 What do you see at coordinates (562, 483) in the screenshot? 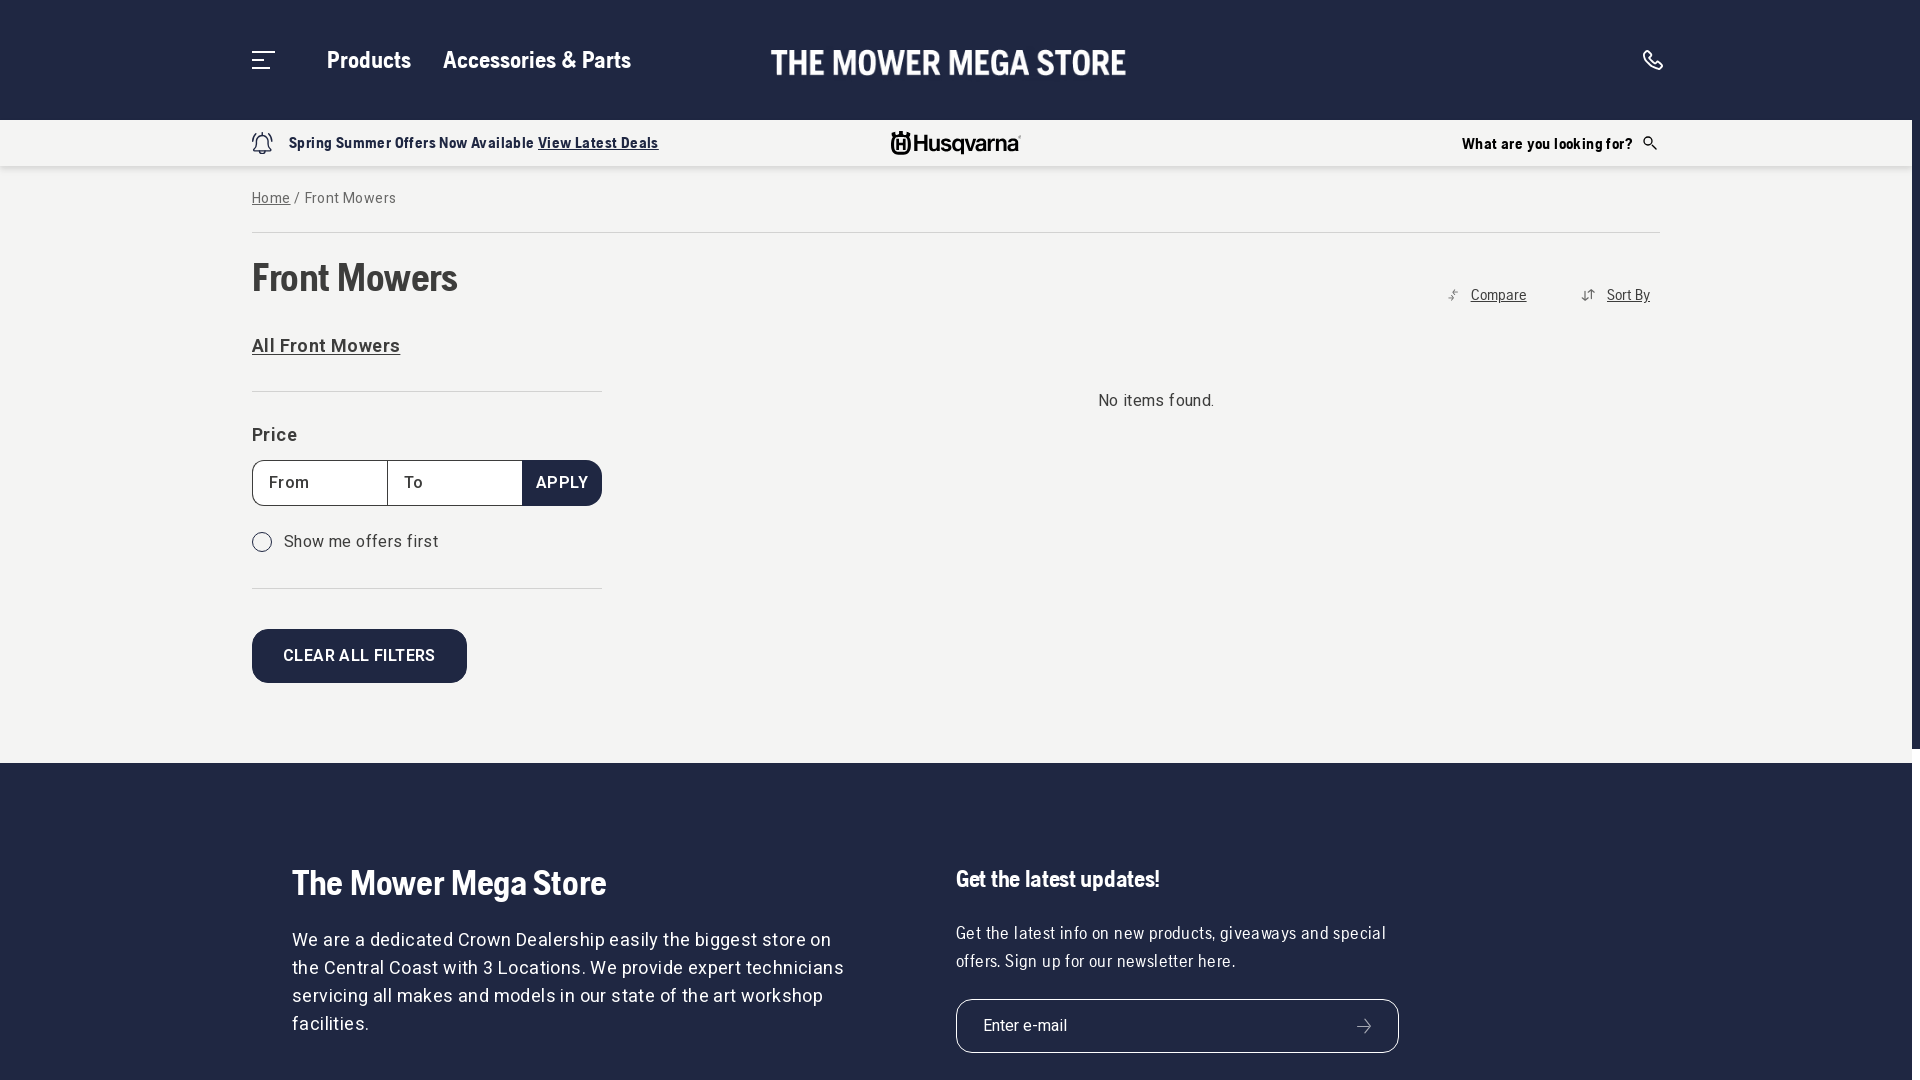
I see `APPLY` at bounding box center [562, 483].